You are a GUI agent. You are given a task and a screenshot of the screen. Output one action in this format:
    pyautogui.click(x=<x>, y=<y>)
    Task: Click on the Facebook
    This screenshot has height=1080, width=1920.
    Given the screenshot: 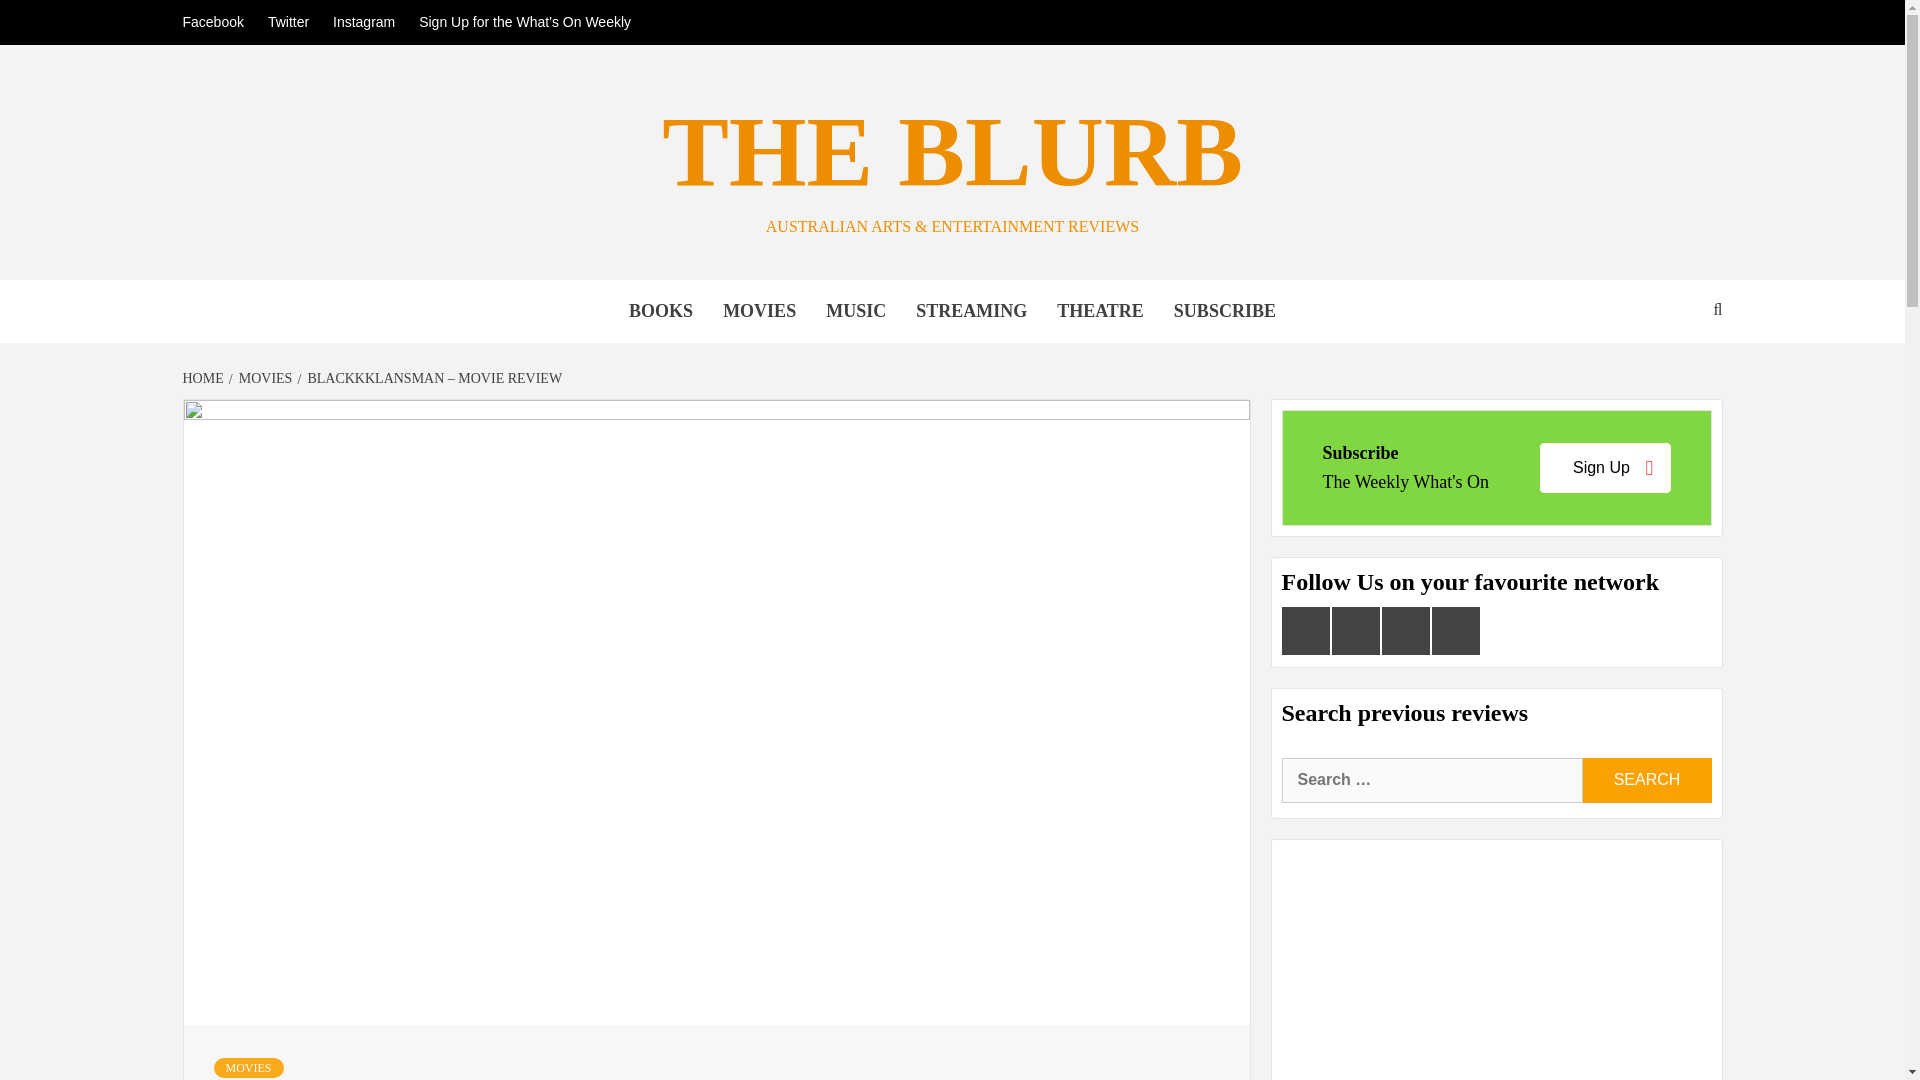 What is the action you would take?
    pyautogui.click(x=218, y=22)
    